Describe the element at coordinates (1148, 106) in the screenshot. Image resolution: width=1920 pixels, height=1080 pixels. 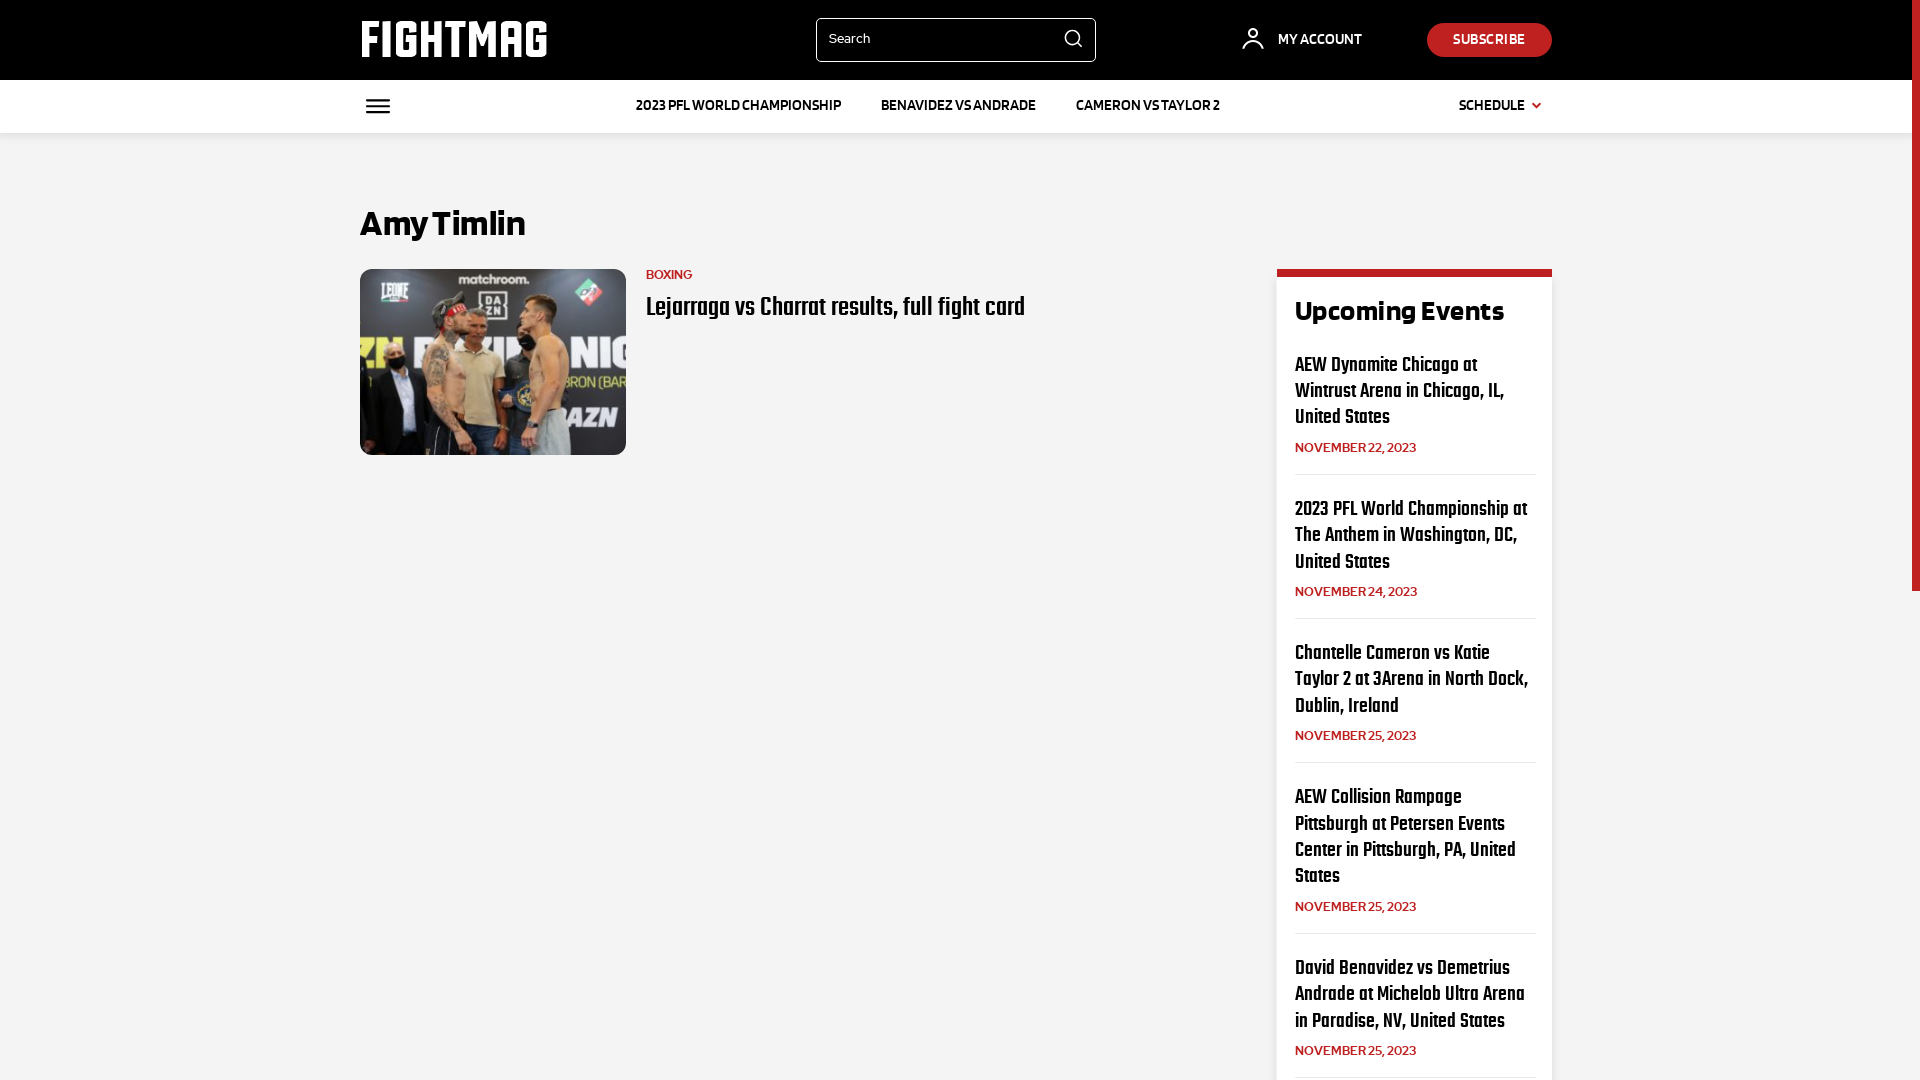
I see `CAMERON VS TAYLOR 2` at that location.